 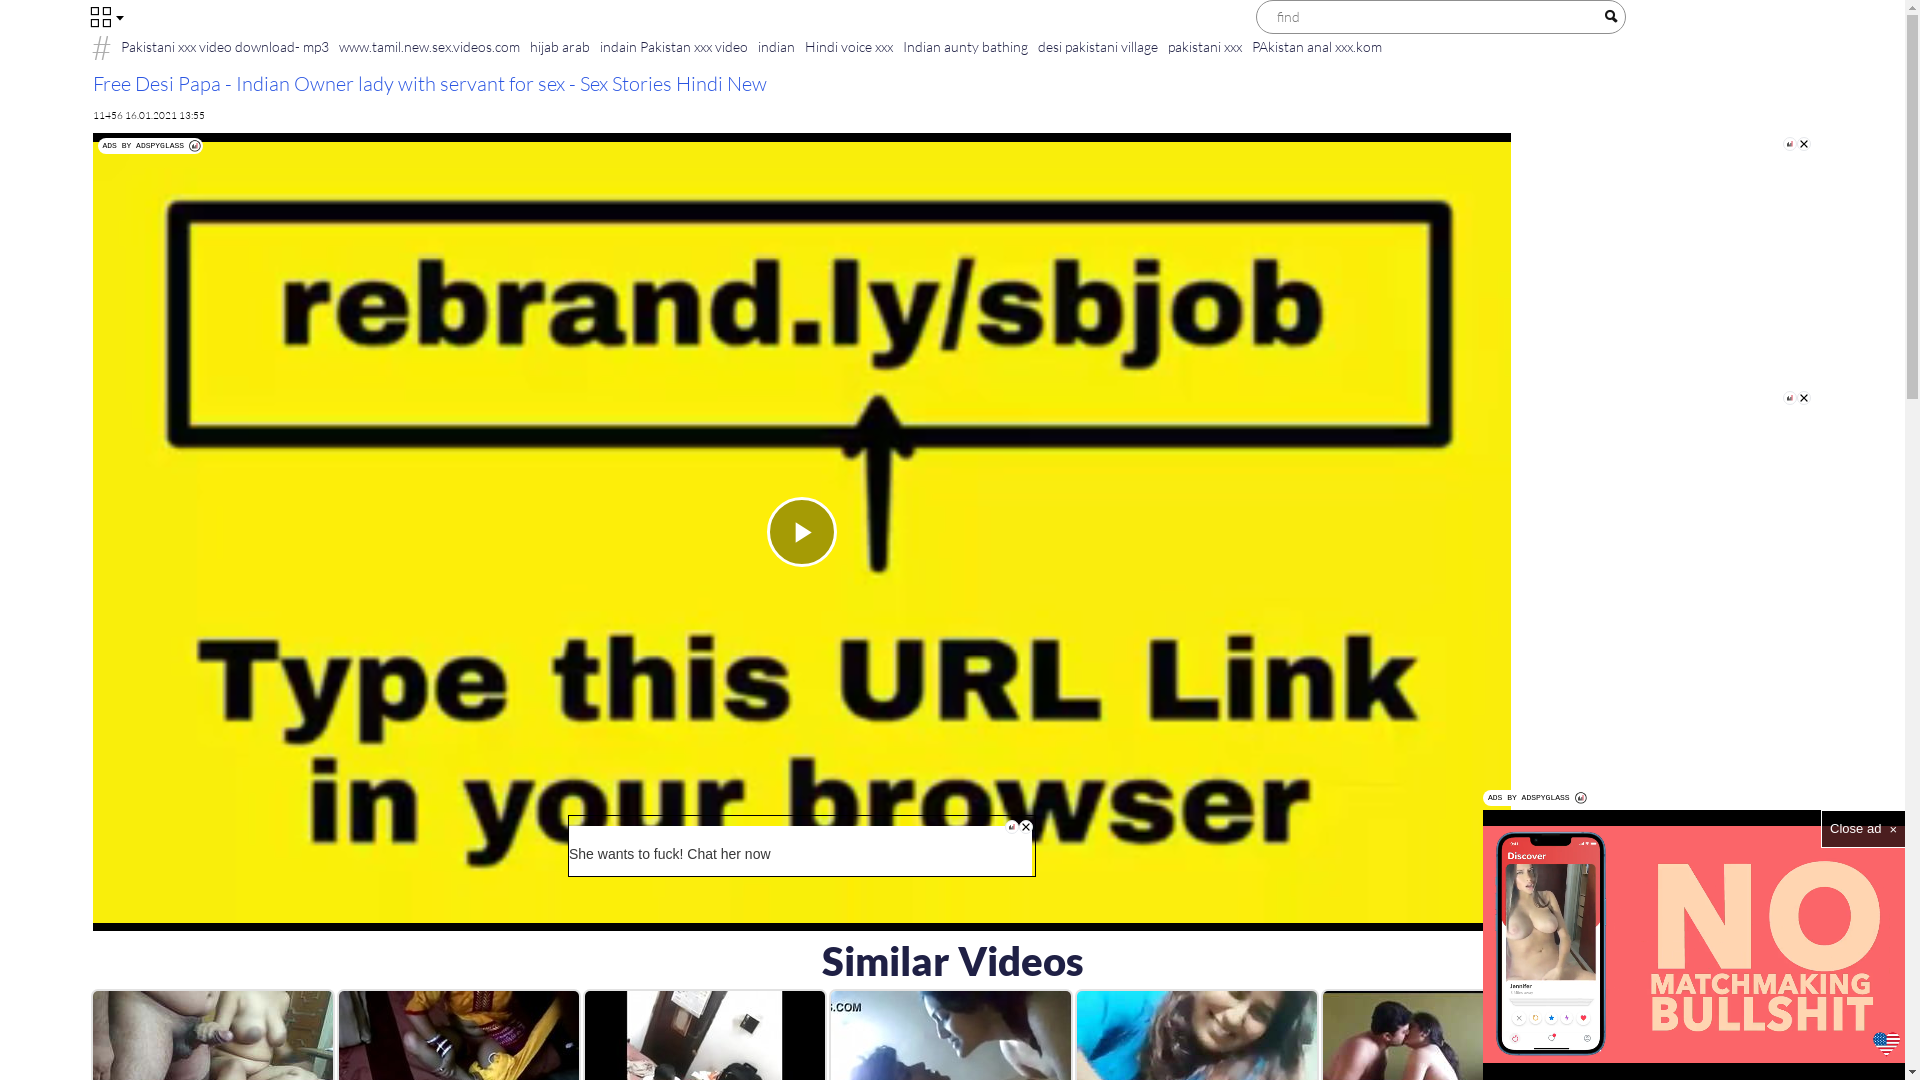 I want to click on indian, so click(x=776, y=46).